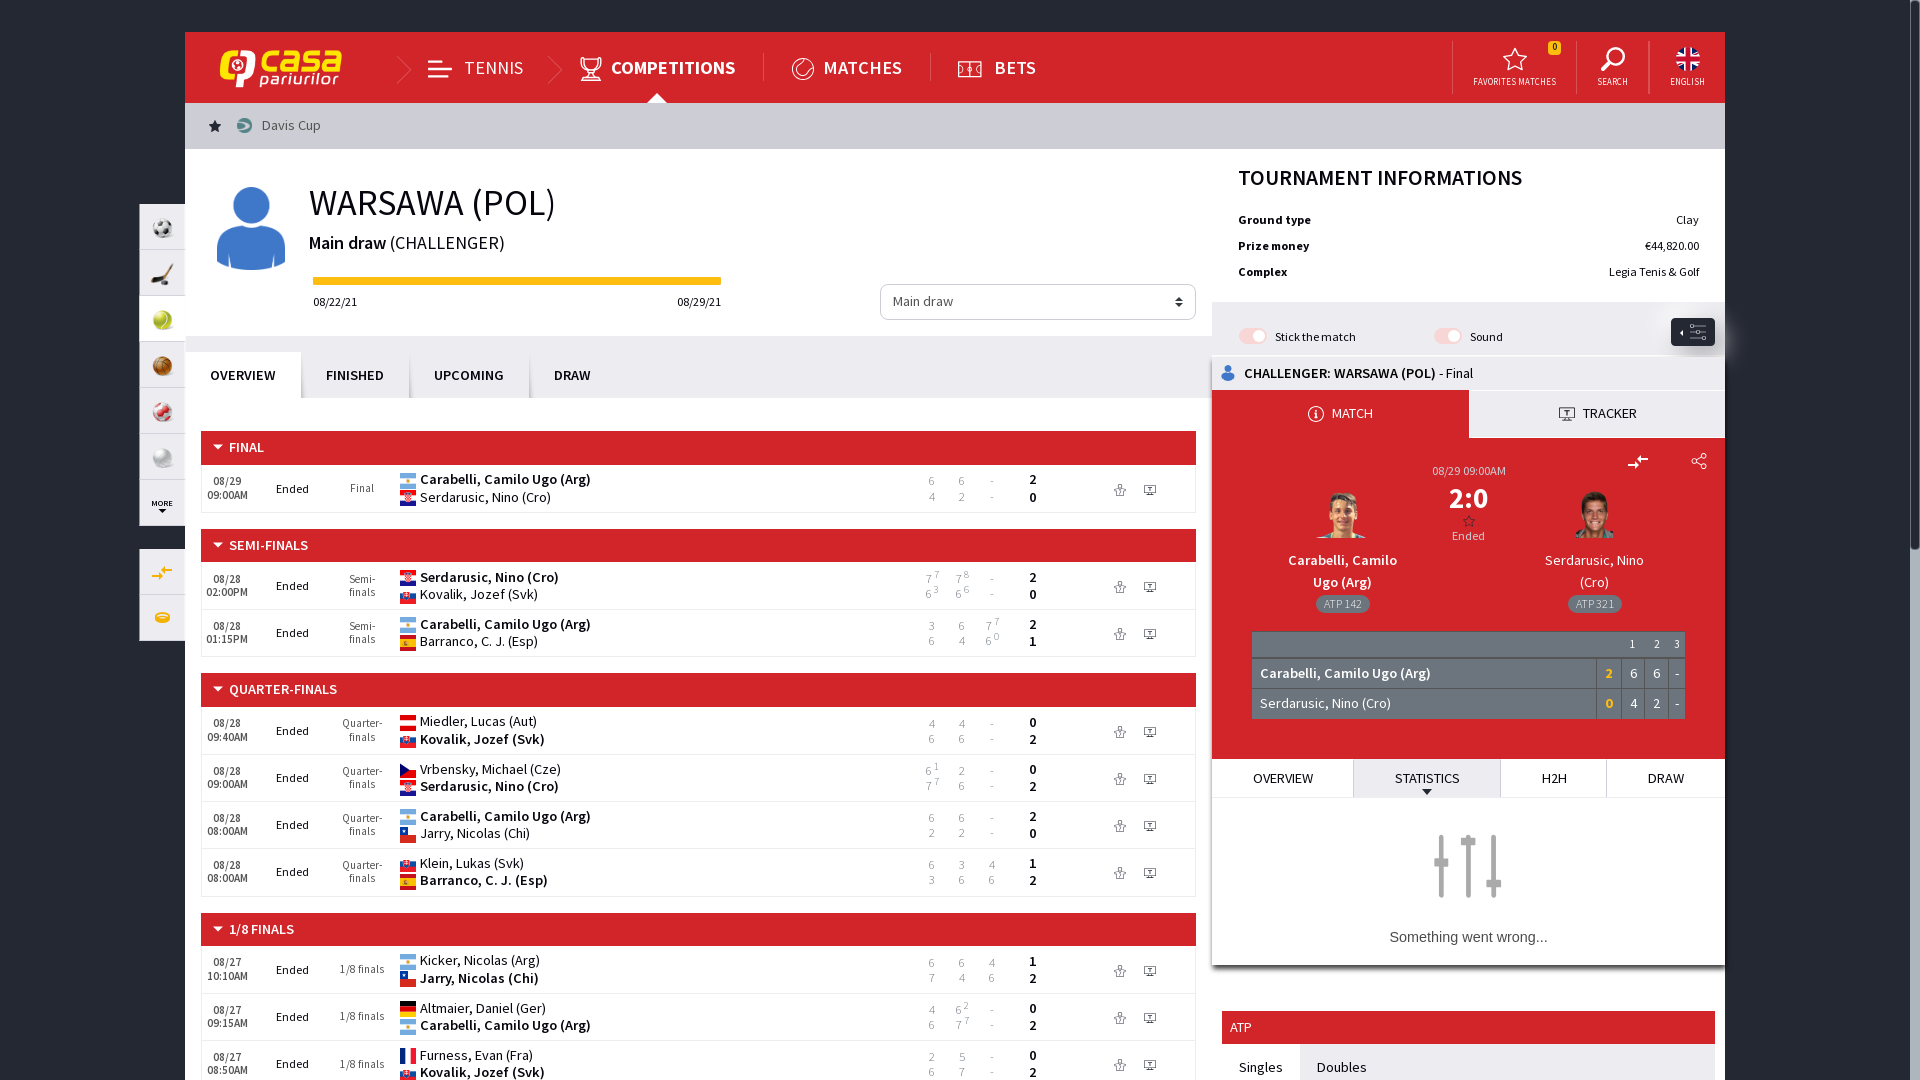  I want to click on Serdarusic, Nino (Cro), so click(1594, 572).